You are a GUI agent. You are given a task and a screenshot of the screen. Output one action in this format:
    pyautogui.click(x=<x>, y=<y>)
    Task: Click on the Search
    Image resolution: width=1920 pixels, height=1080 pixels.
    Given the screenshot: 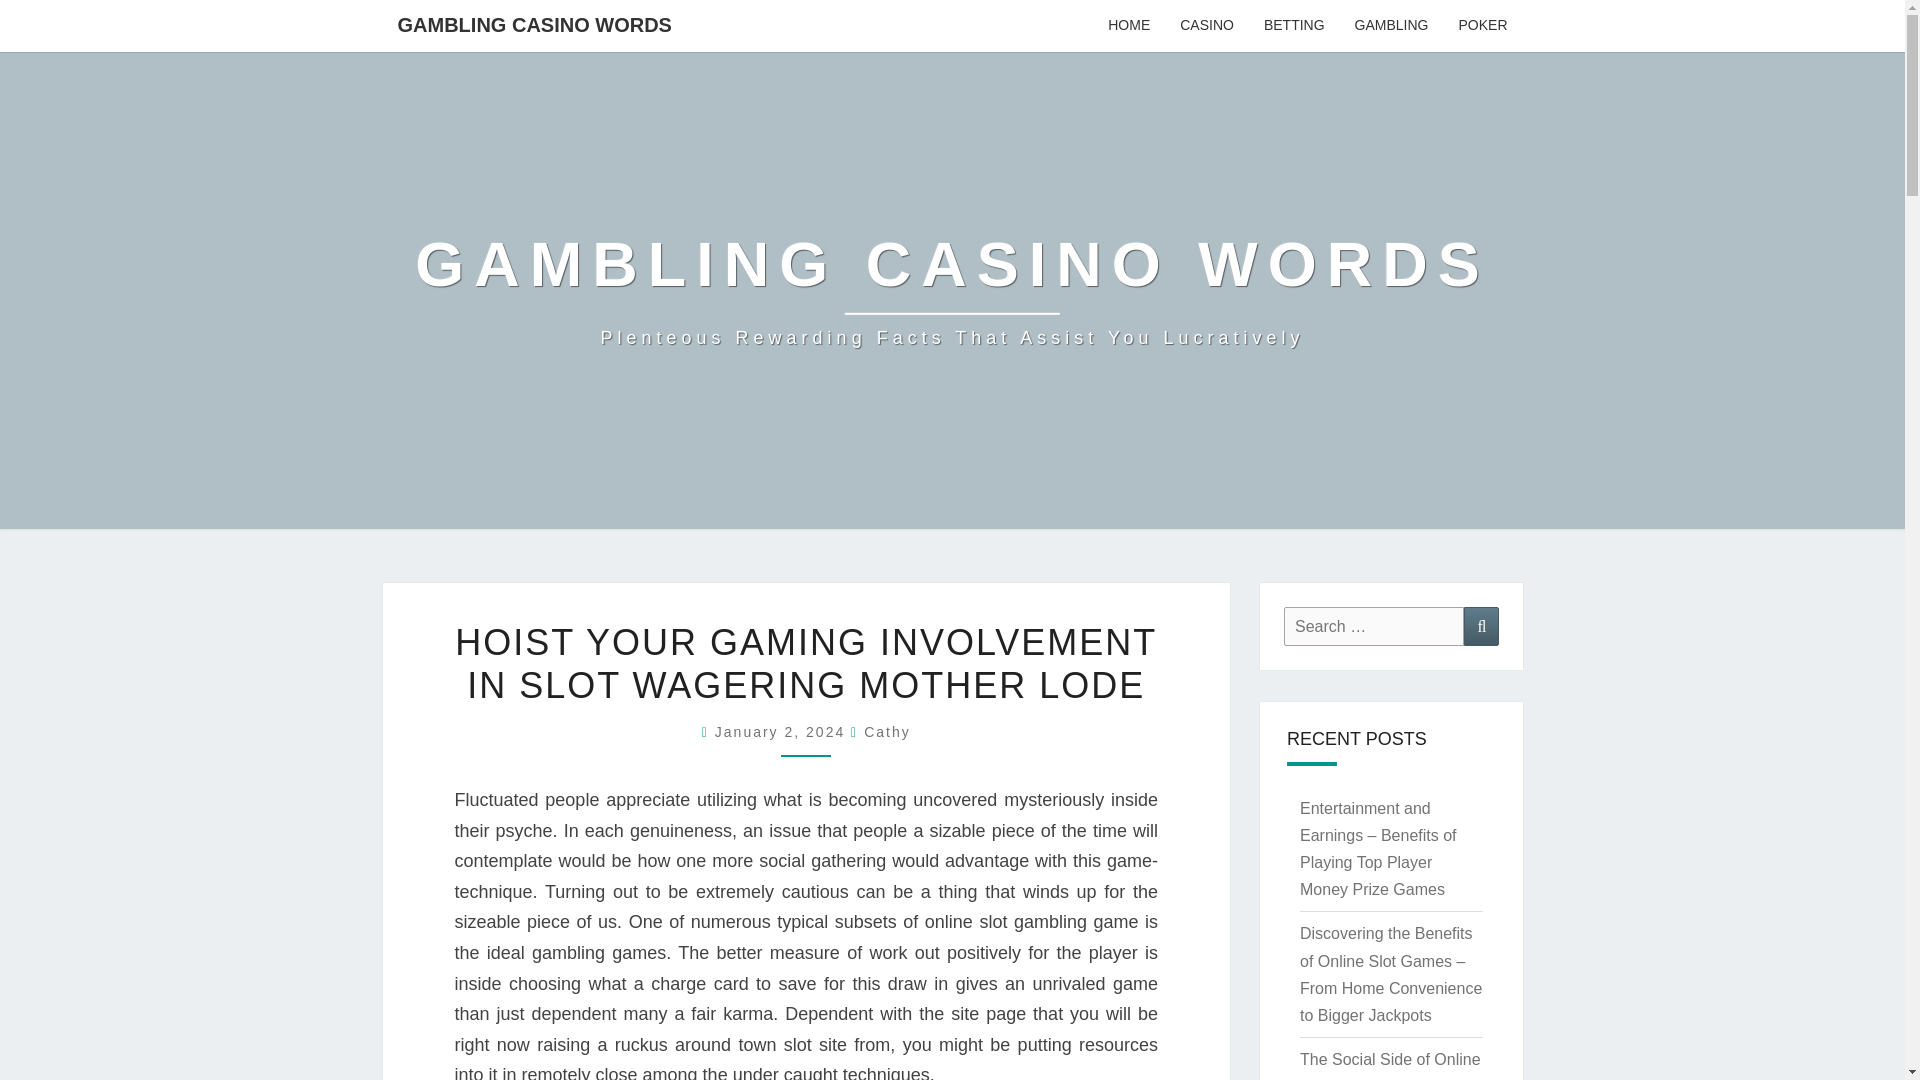 What is the action you would take?
    pyautogui.click(x=1481, y=626)
    